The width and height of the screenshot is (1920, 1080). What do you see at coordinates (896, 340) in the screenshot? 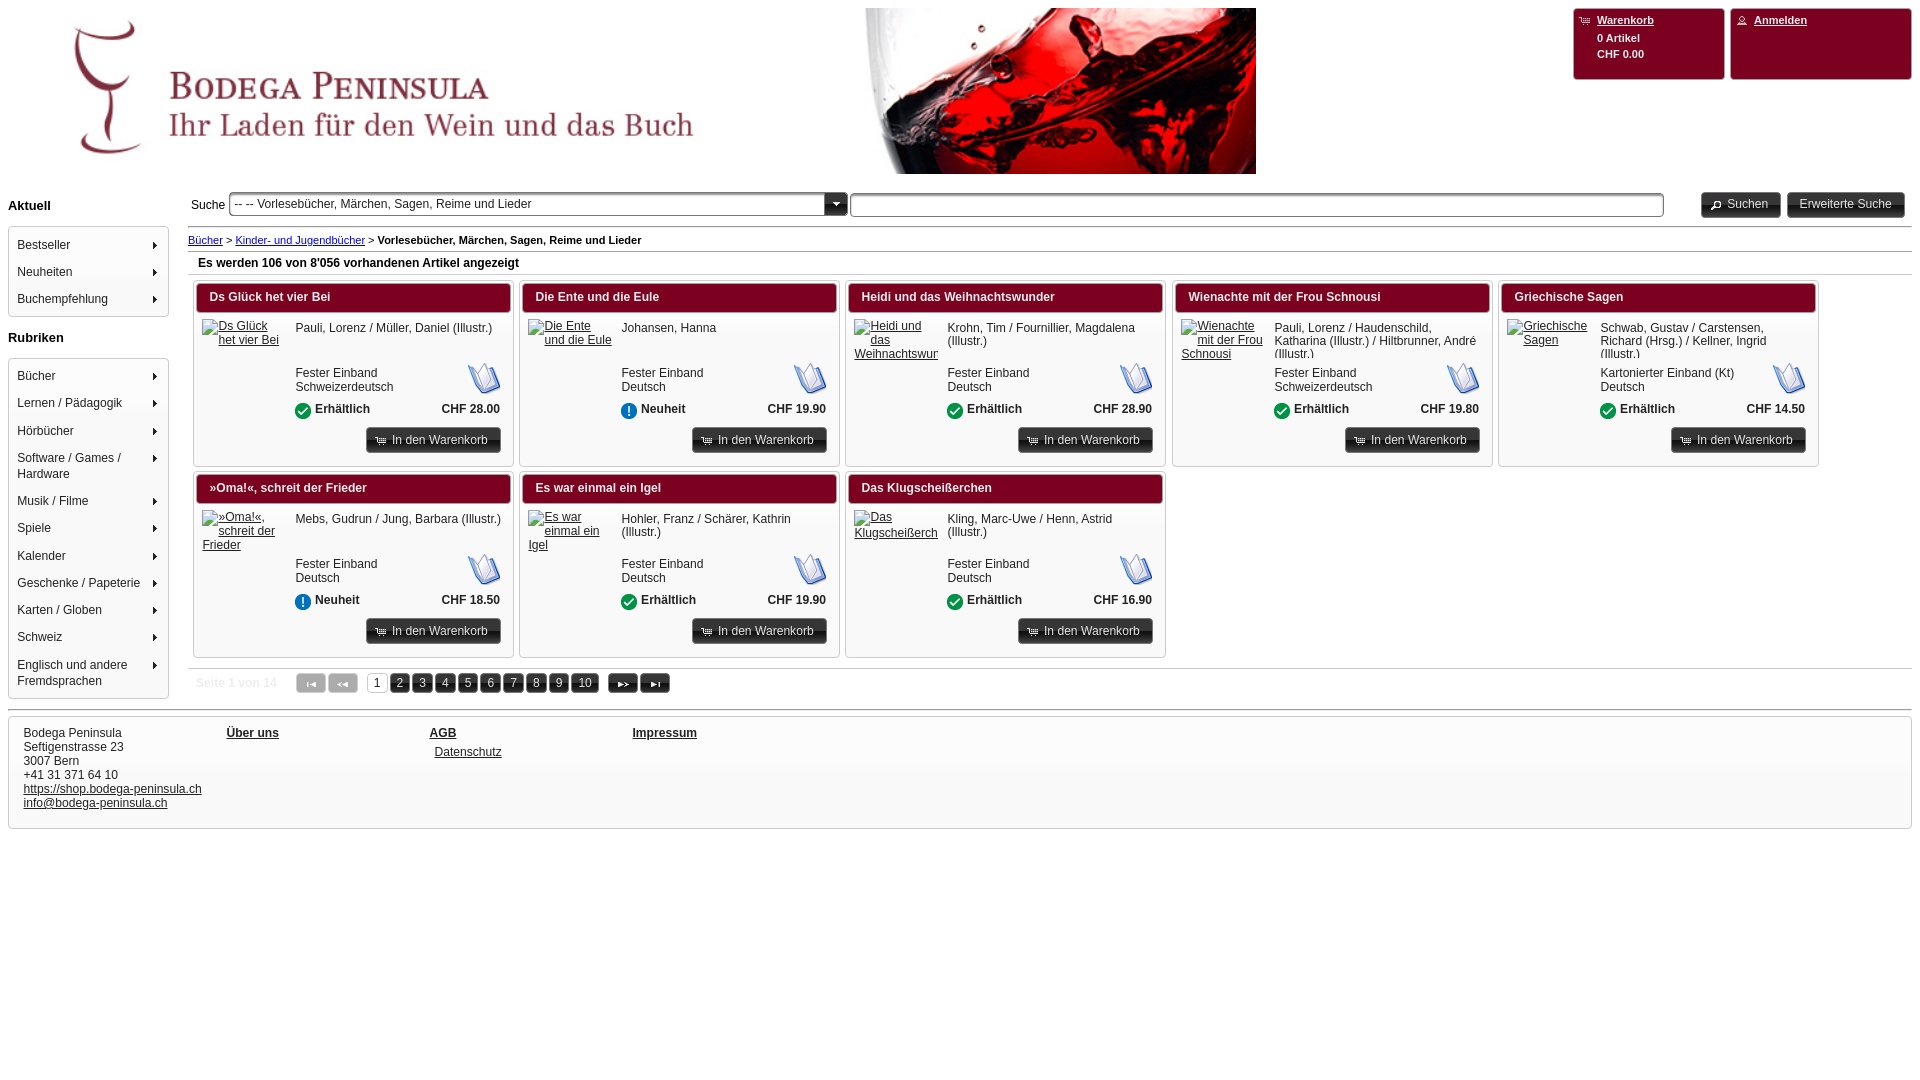
I see `Artikel anzeigen` at bounding box center [896, 340].